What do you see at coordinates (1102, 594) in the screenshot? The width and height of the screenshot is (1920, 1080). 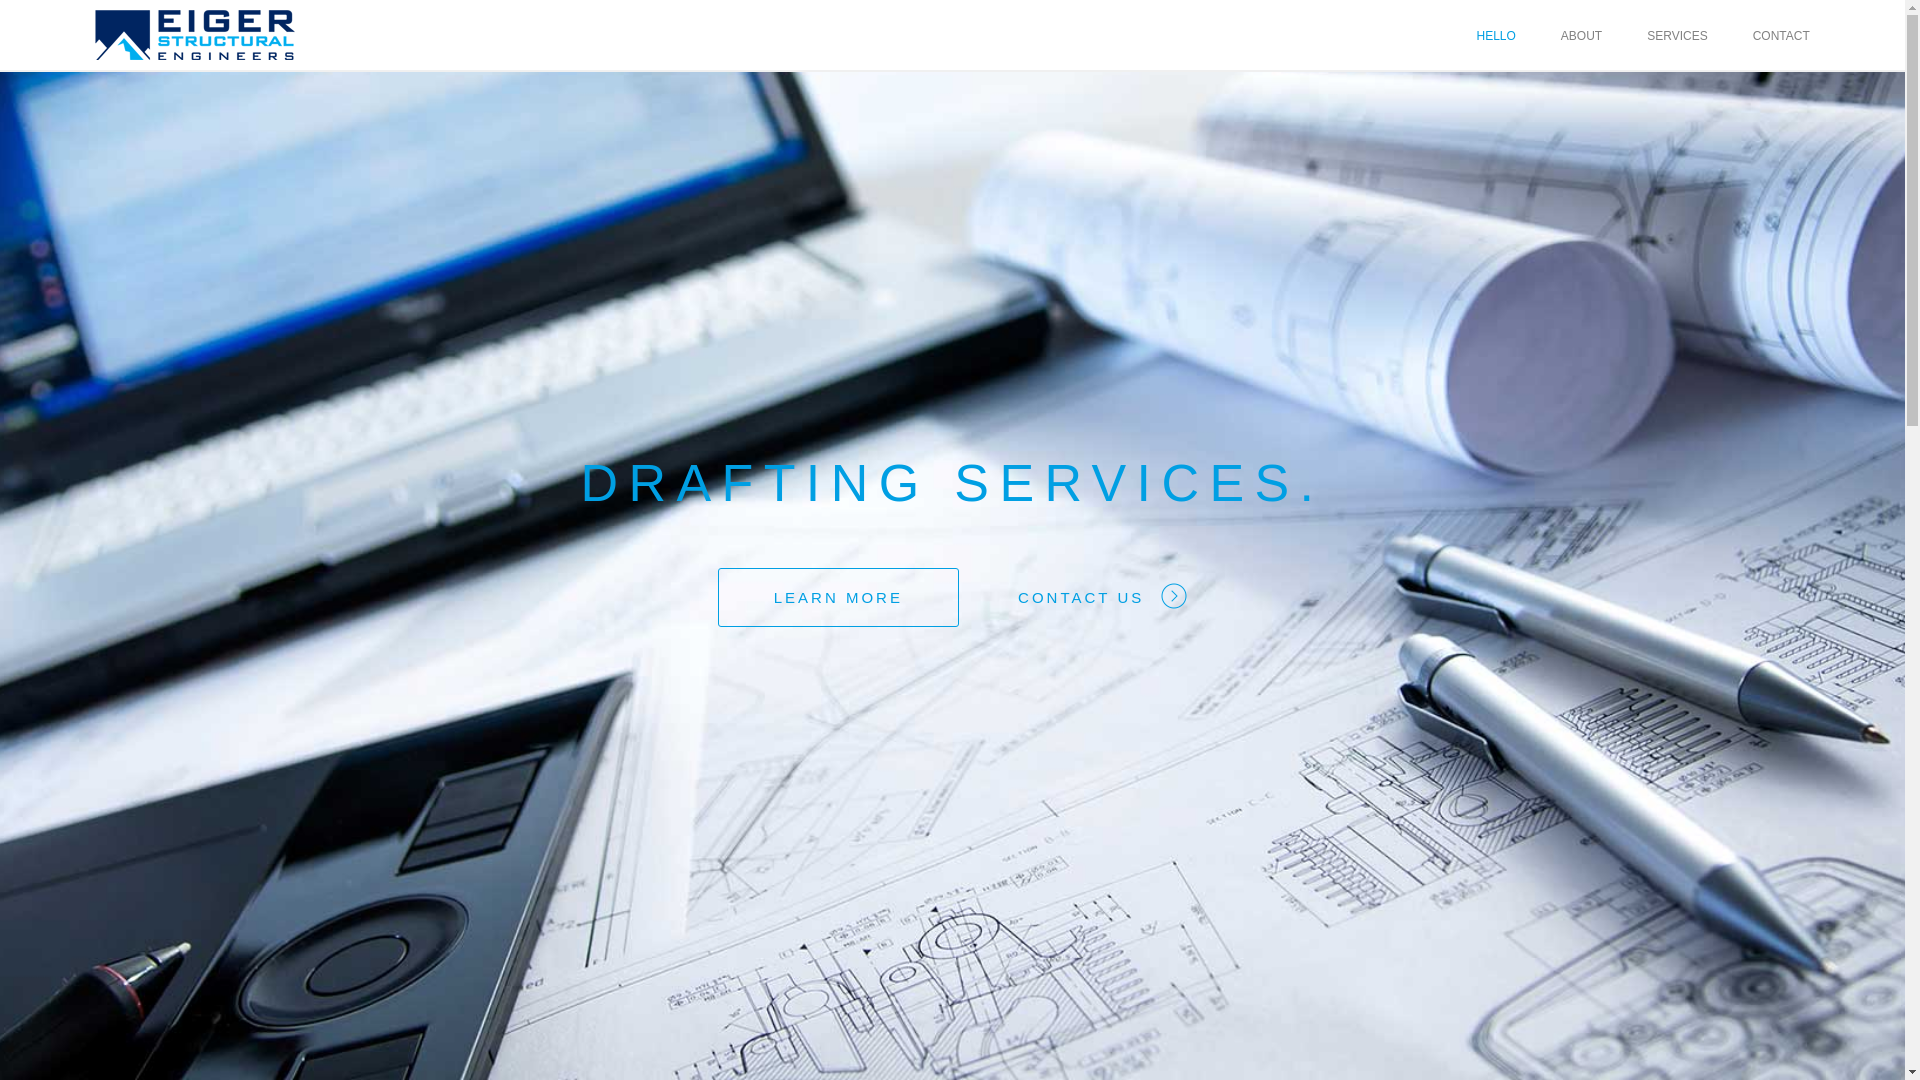 I see `CONTACT US` at bounding box center [1102, 594].